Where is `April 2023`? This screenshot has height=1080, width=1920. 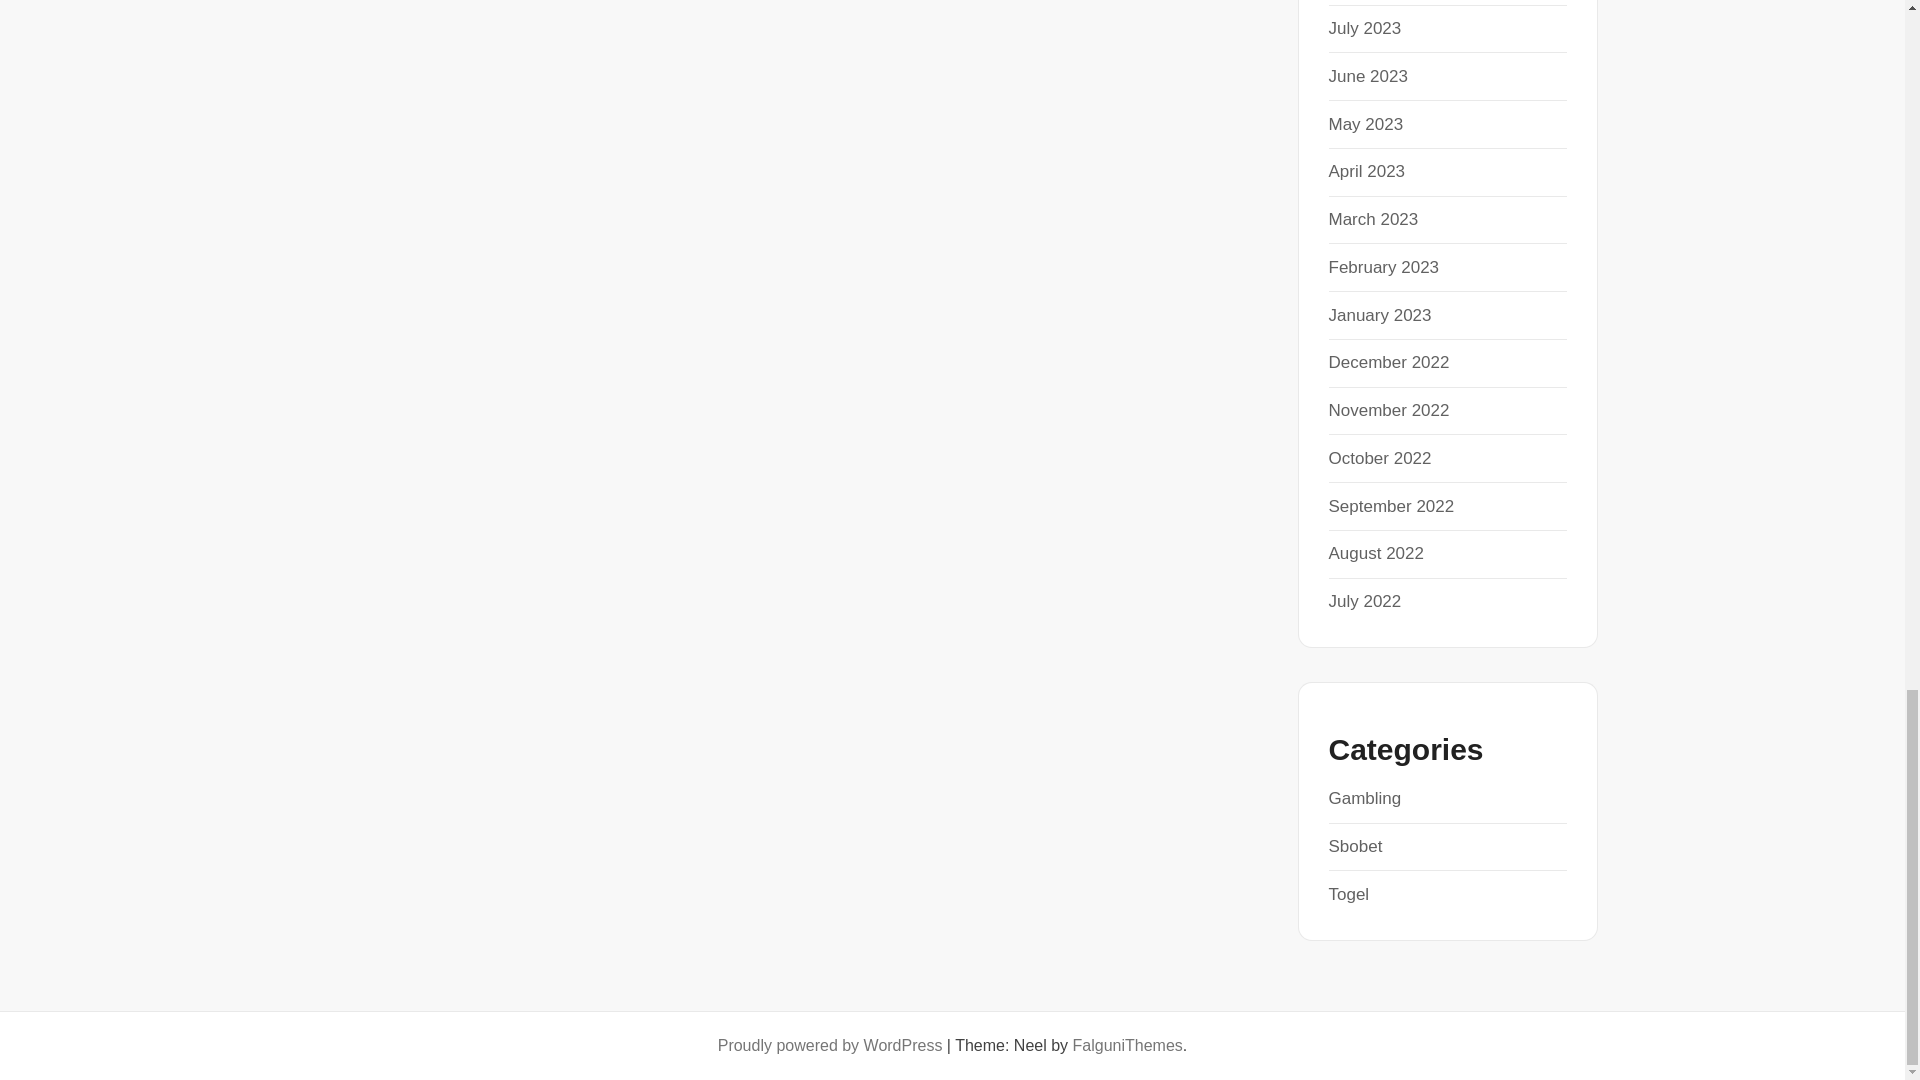 April 2023 is located at coordinates (1366, 172).